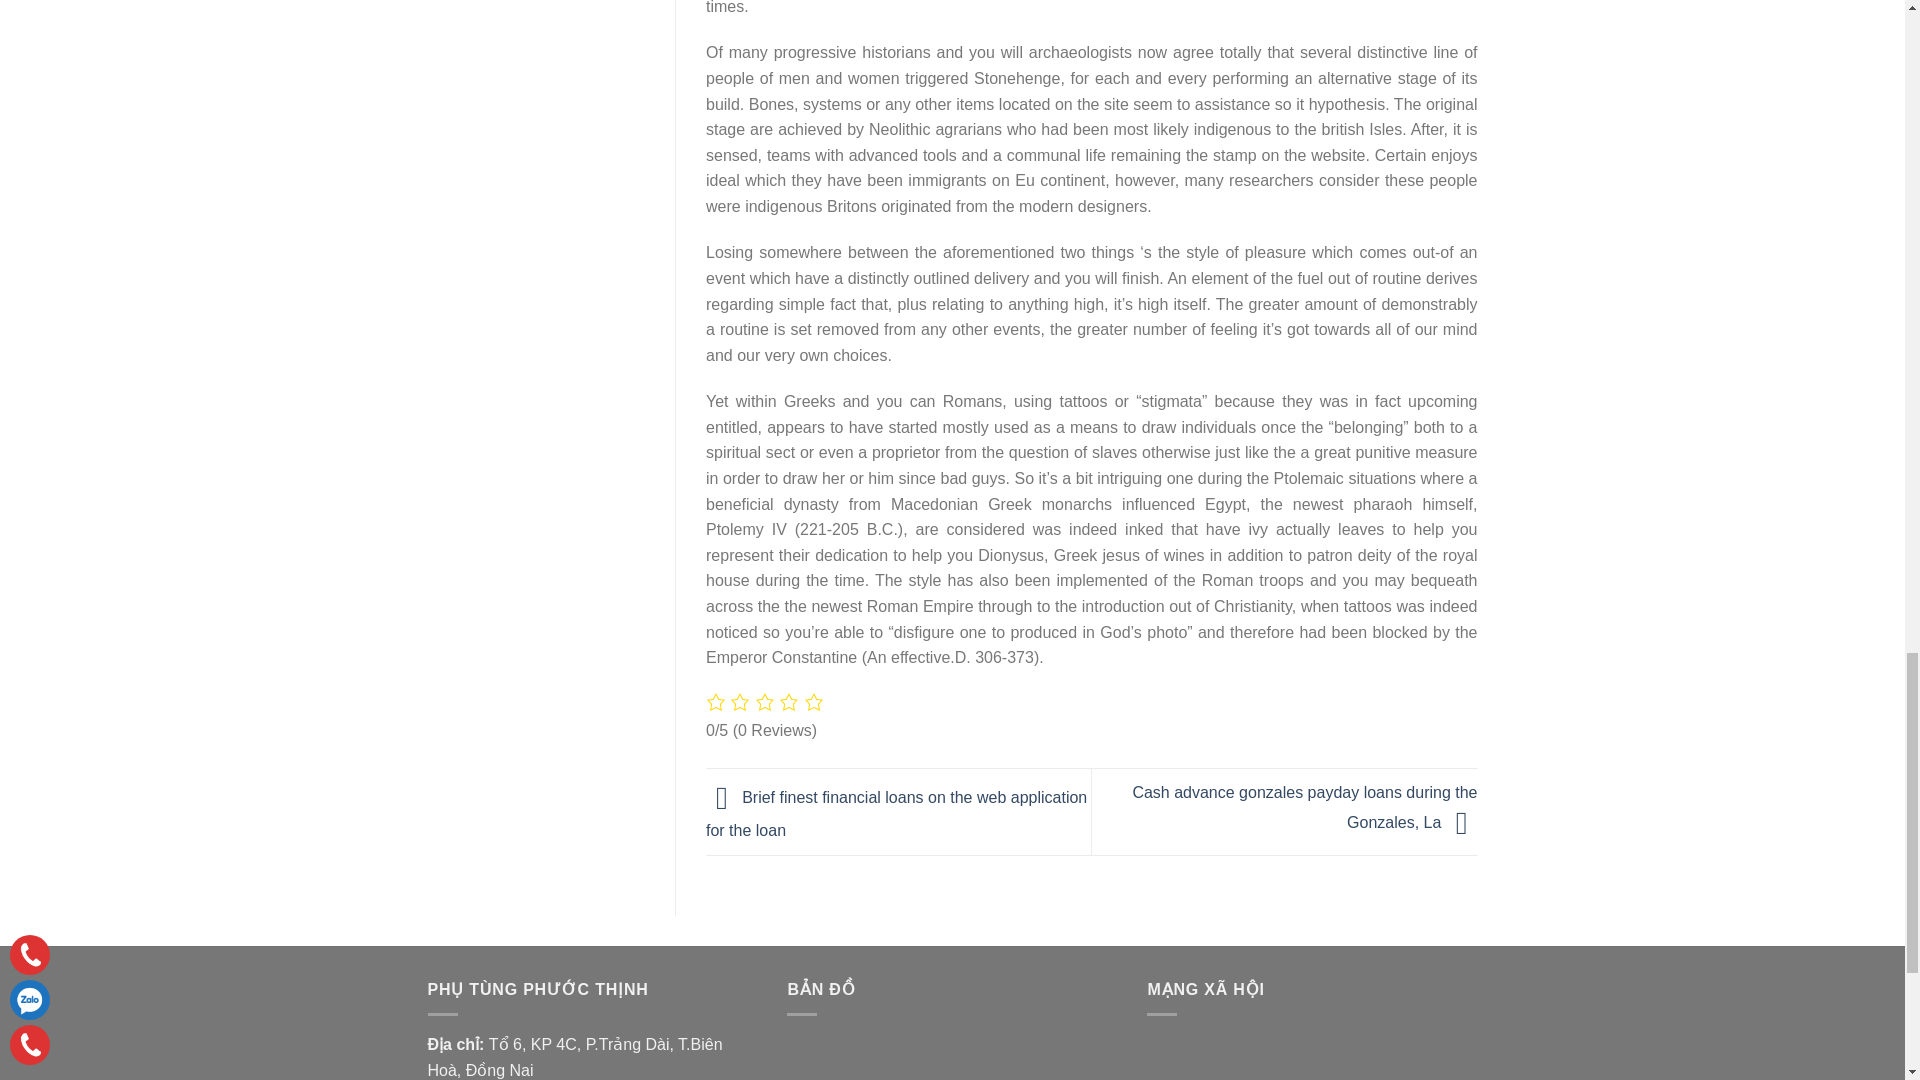 The width and height of the screenshot is (1920, 1080). Describe the element at coordinates (1304, 808) in the screenshot. I see `Cash advance gonzales payday loans during the Gonzales, La` at that location.